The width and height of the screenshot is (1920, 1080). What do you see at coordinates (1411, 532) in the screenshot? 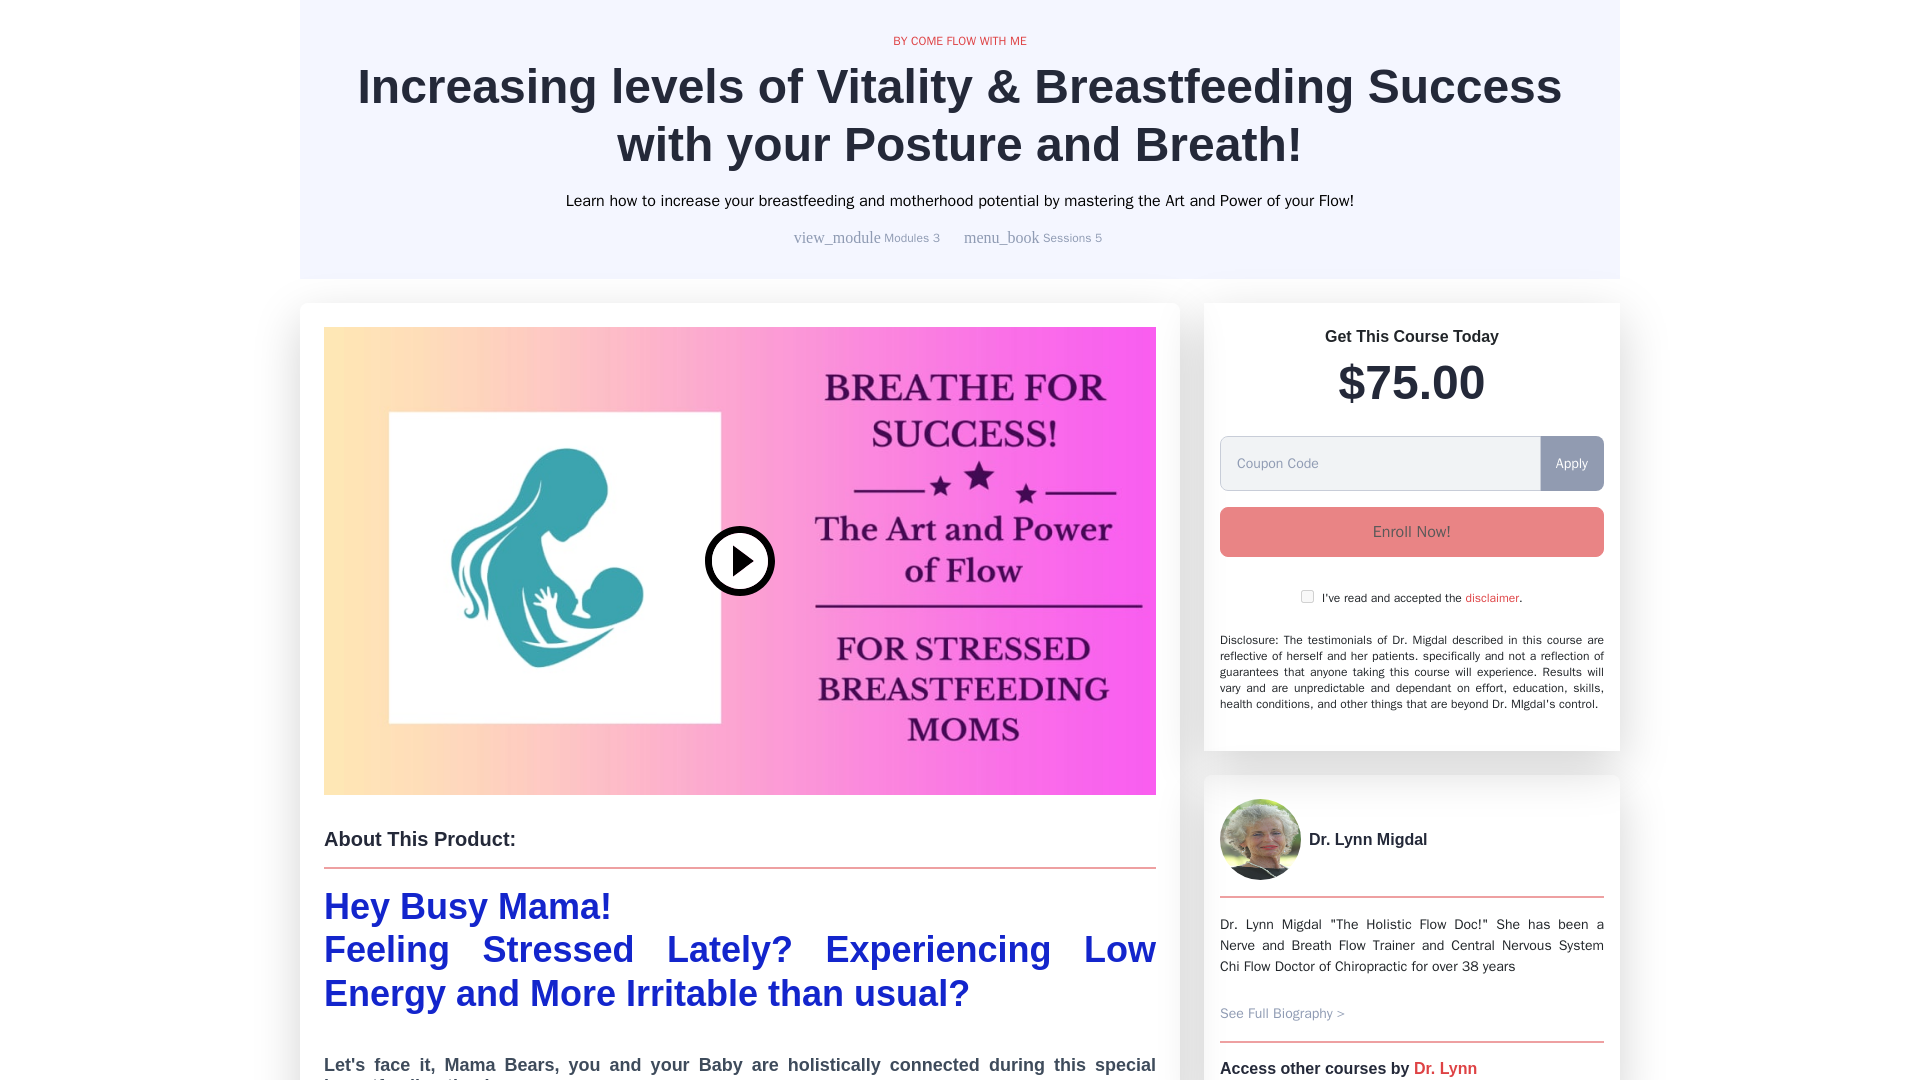
I see `Enroll Now!` at bounding box center [1411, 532].